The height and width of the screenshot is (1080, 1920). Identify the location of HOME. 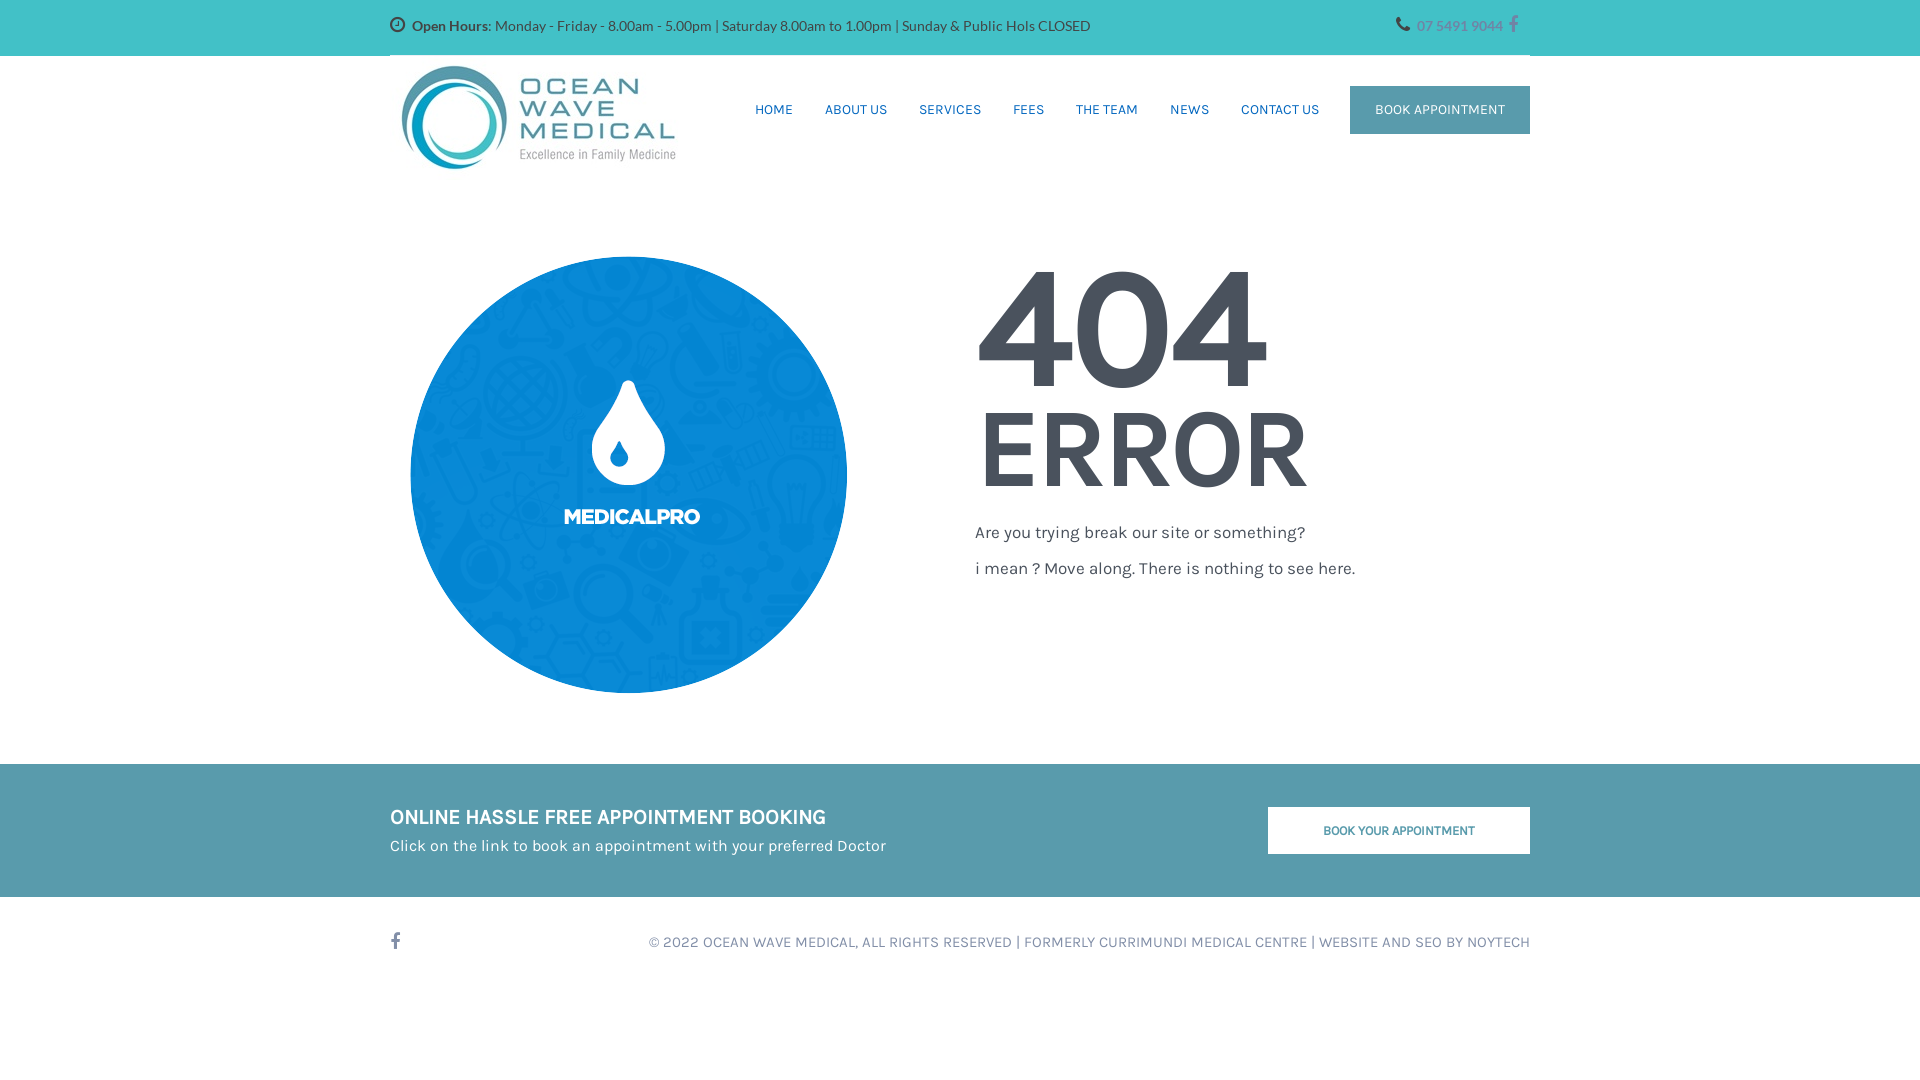
(774, 110).